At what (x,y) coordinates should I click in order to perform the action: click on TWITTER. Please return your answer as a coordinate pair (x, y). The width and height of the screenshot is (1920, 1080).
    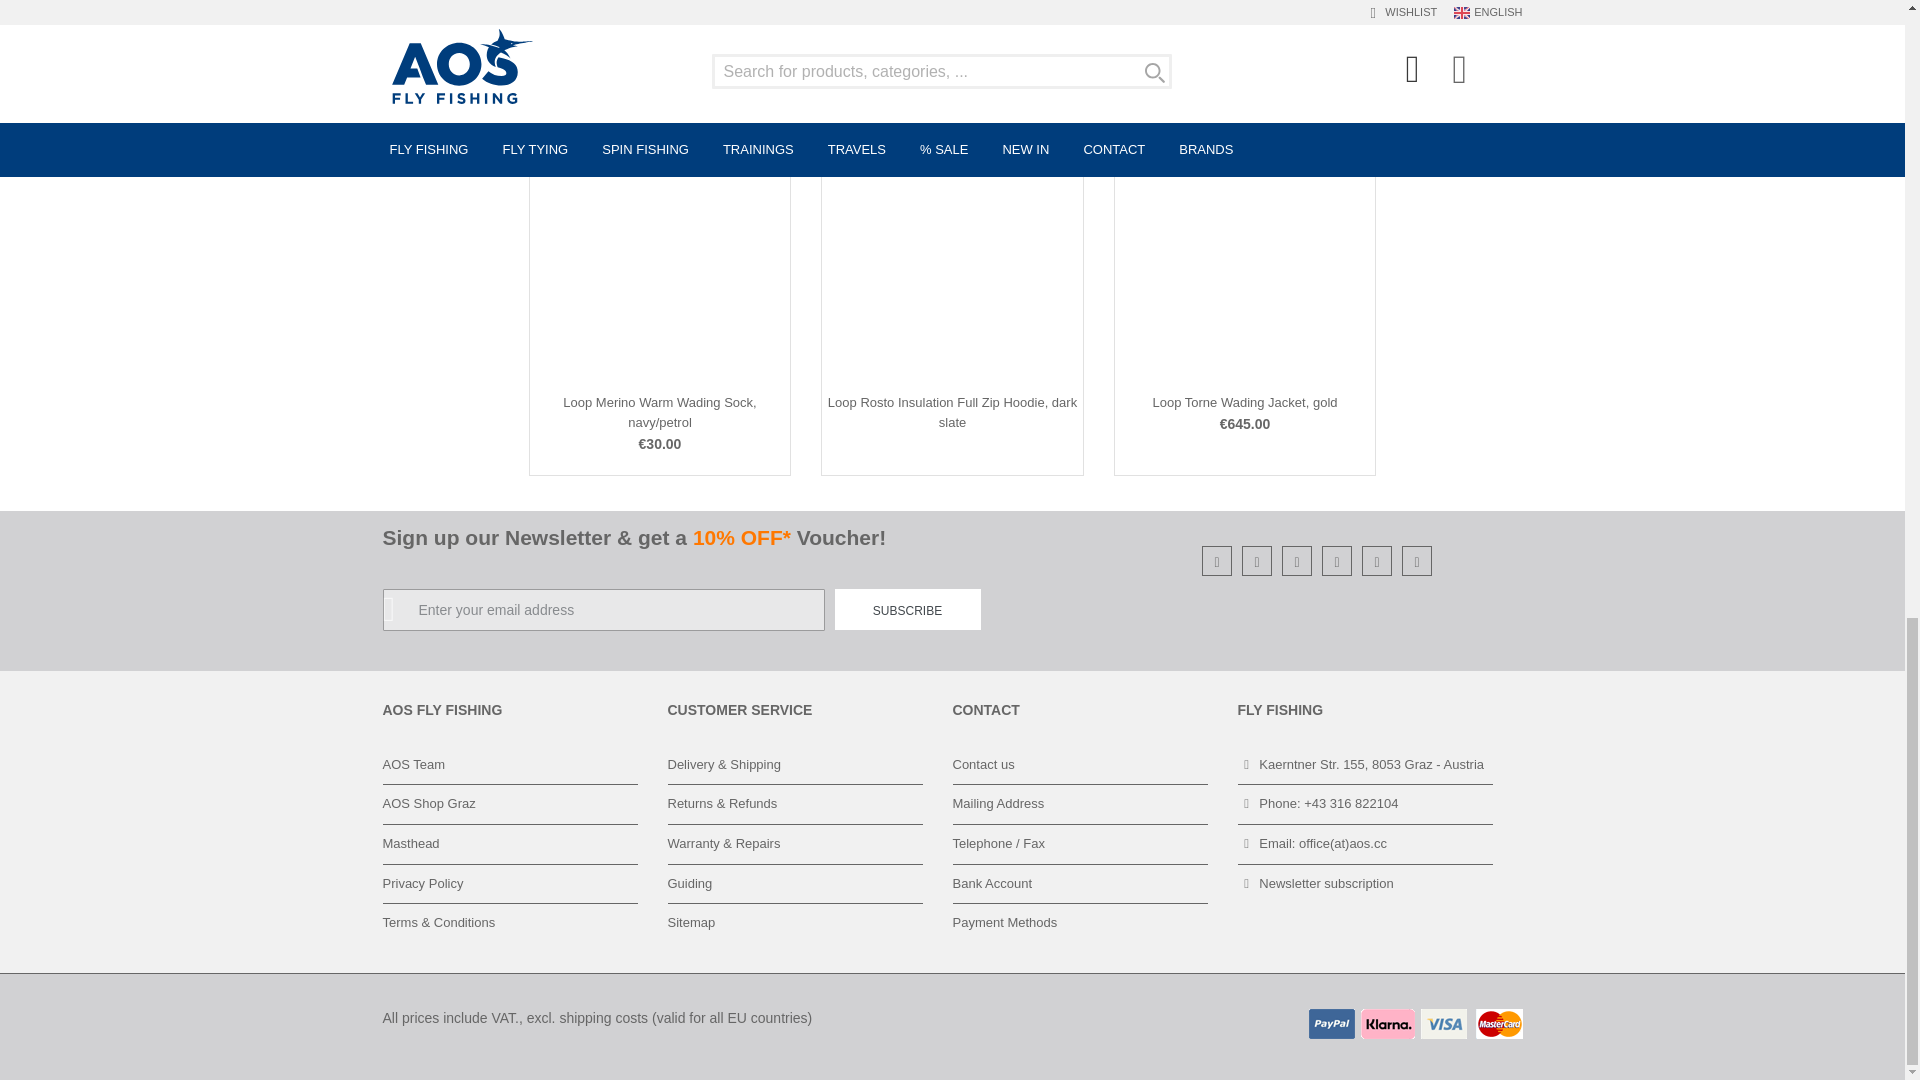
    Looking at the image, I should click on (1336, 562).